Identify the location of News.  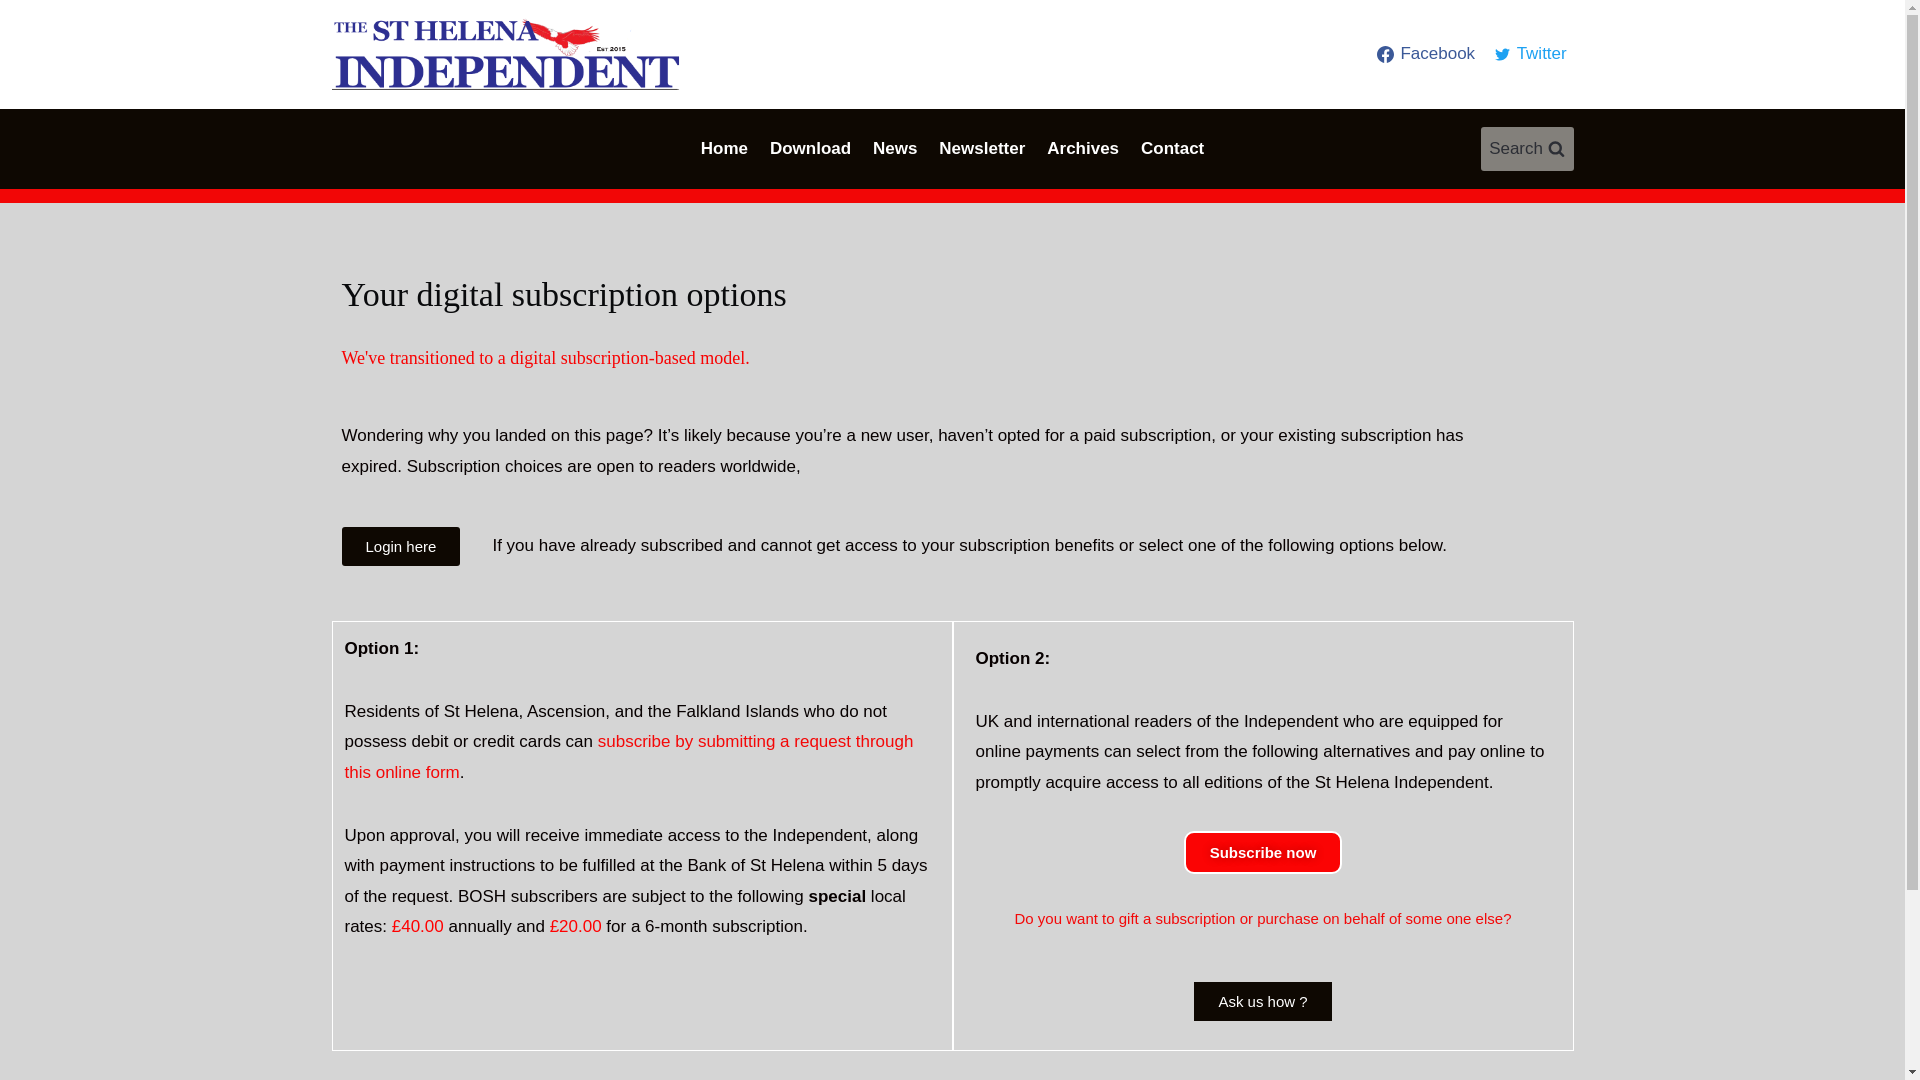
(894, 148).